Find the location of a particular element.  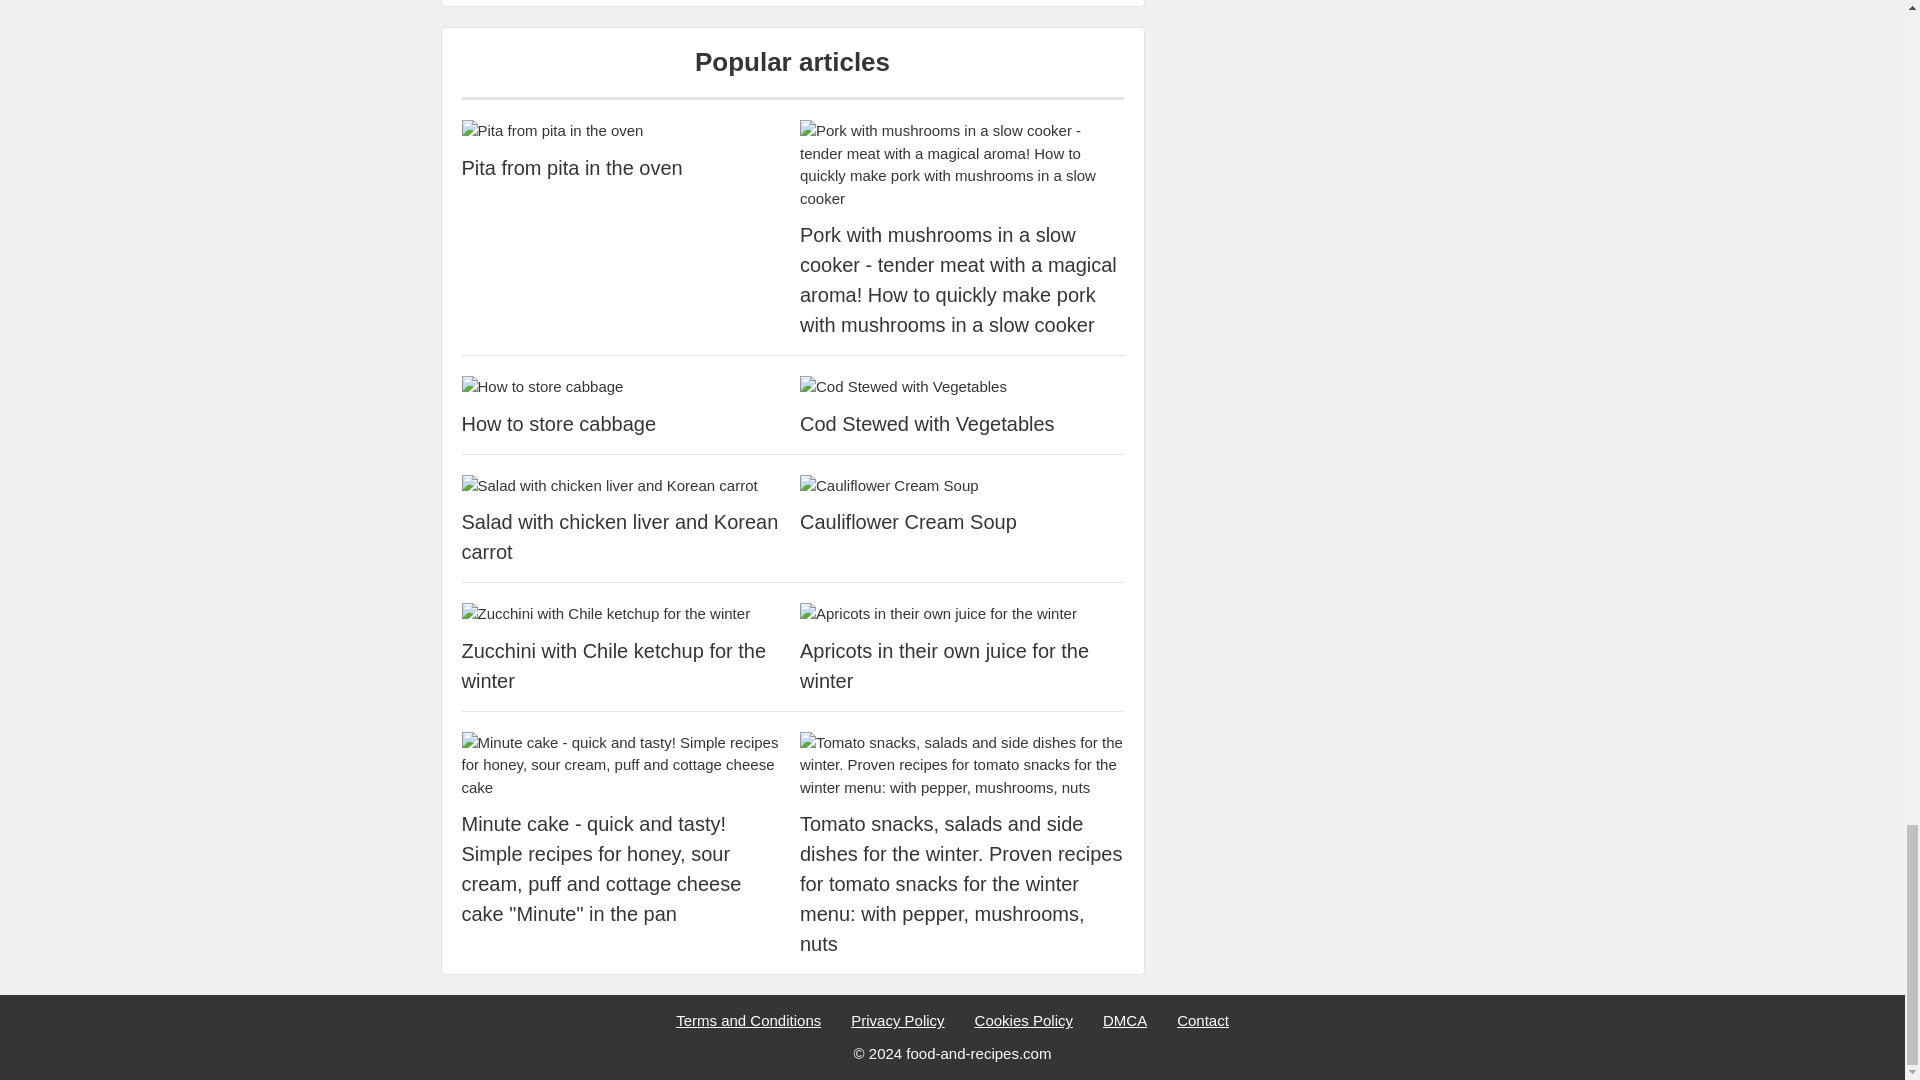

Salad with chicken liver and Korean carrot is located at coordinates (624, 536).